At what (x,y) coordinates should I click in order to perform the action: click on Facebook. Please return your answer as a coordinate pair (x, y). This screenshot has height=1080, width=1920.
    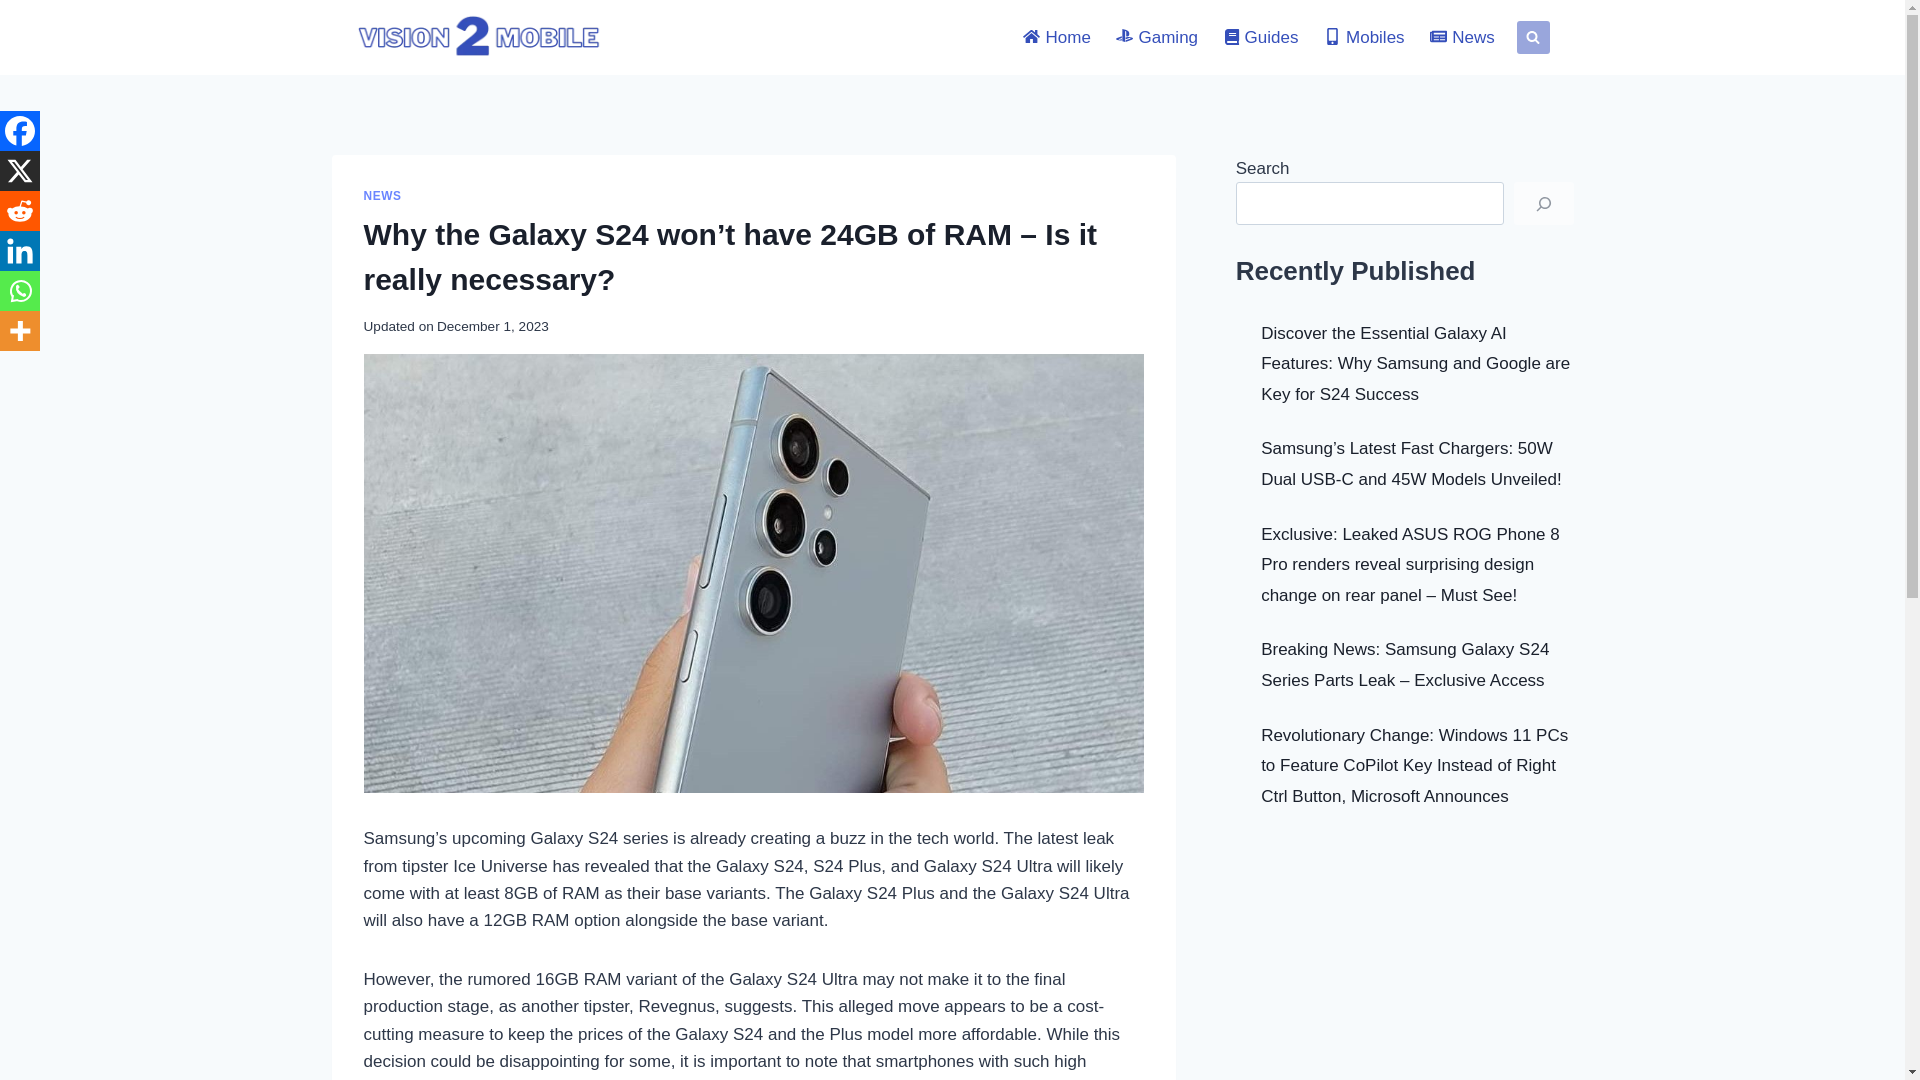
    Looking at the image, I should click on (20, 131).